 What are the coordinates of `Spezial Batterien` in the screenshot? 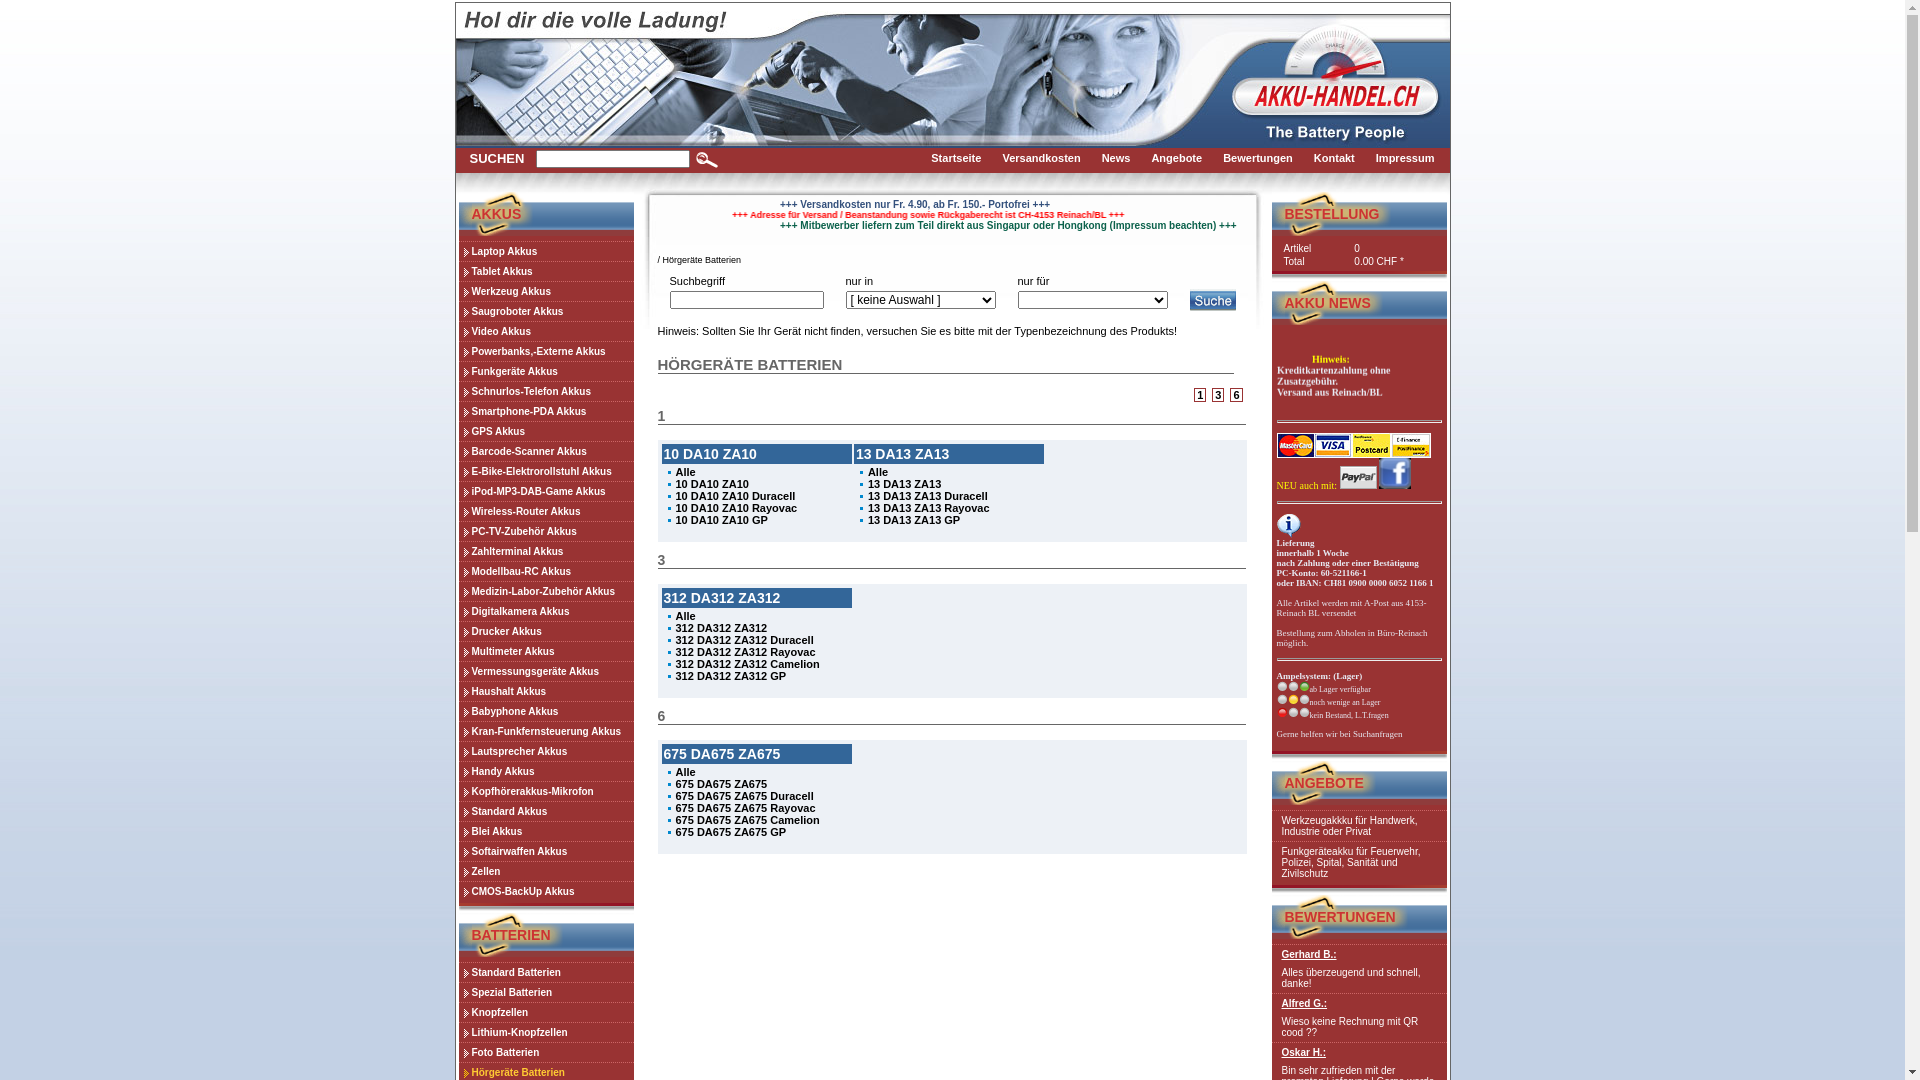 It's located at (546, 992).